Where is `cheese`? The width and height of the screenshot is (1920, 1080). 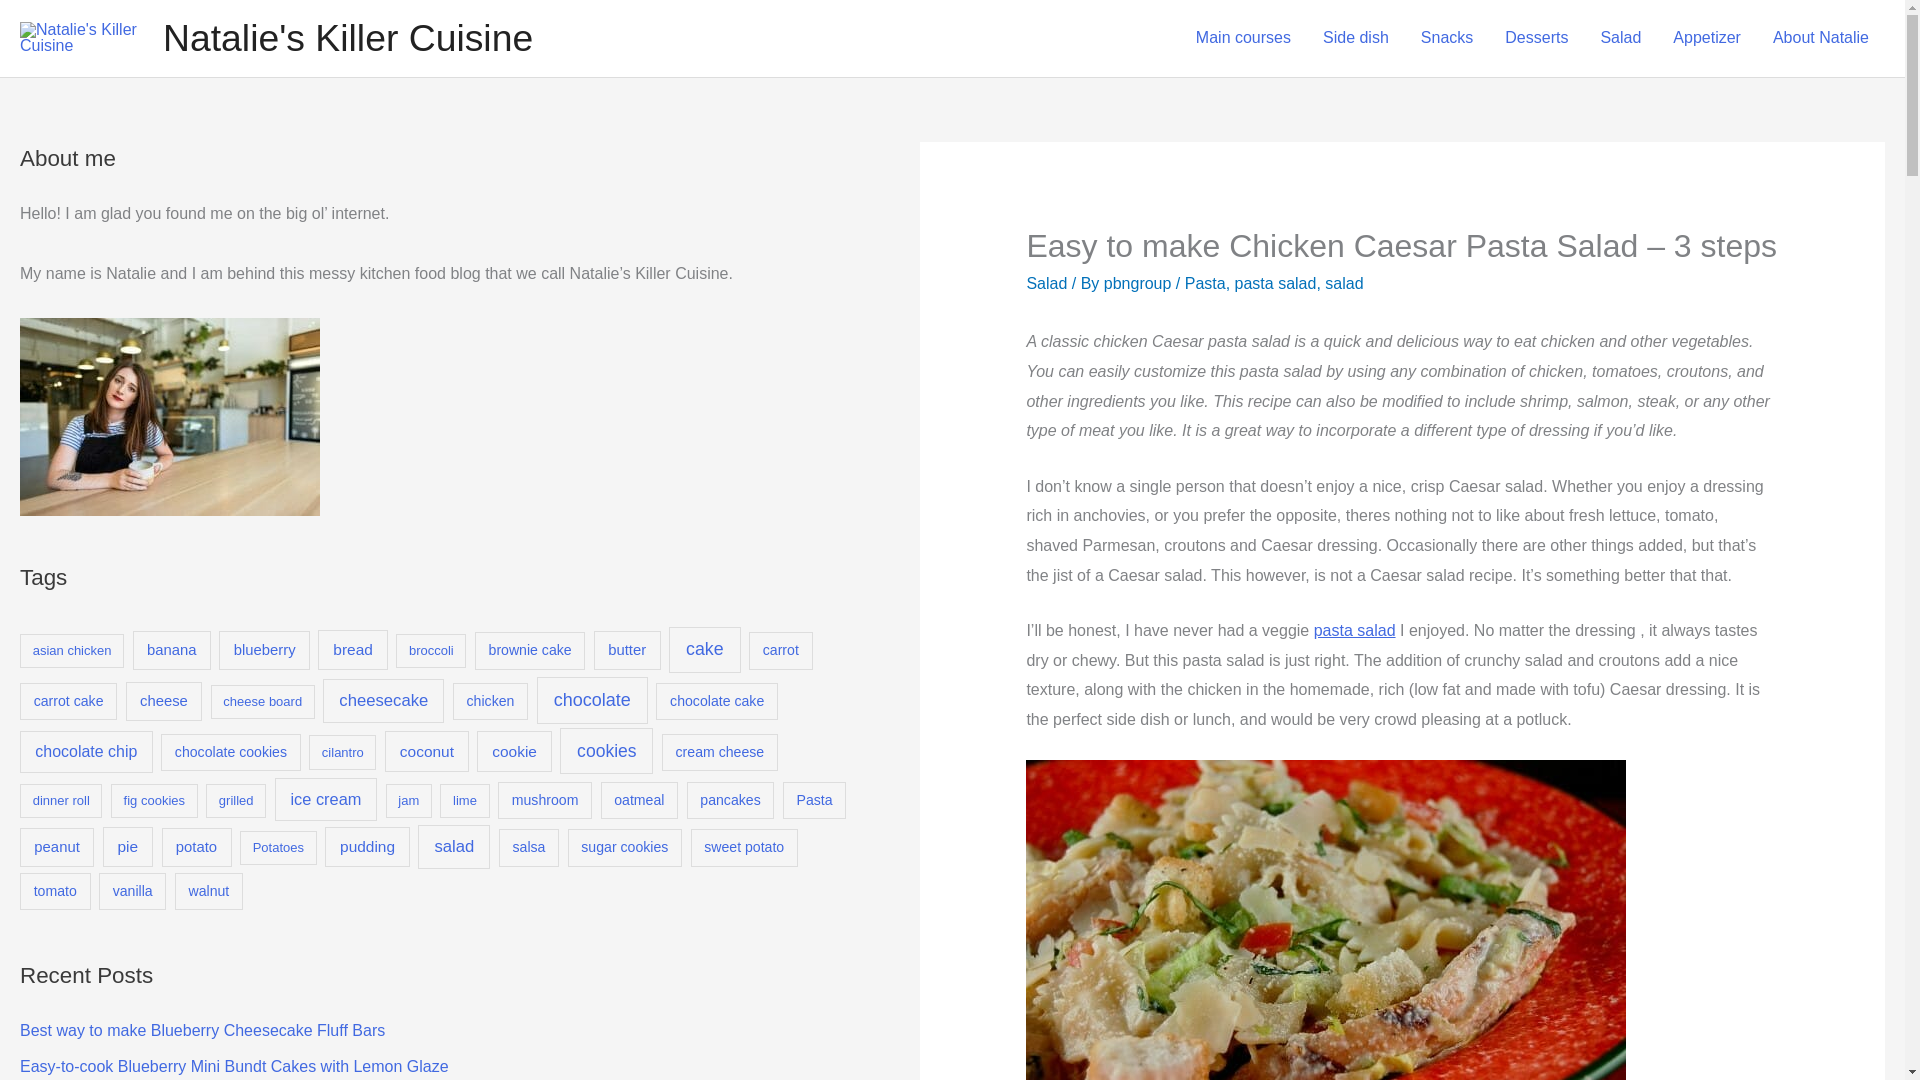 cheese is located at coordinates (164, 701).